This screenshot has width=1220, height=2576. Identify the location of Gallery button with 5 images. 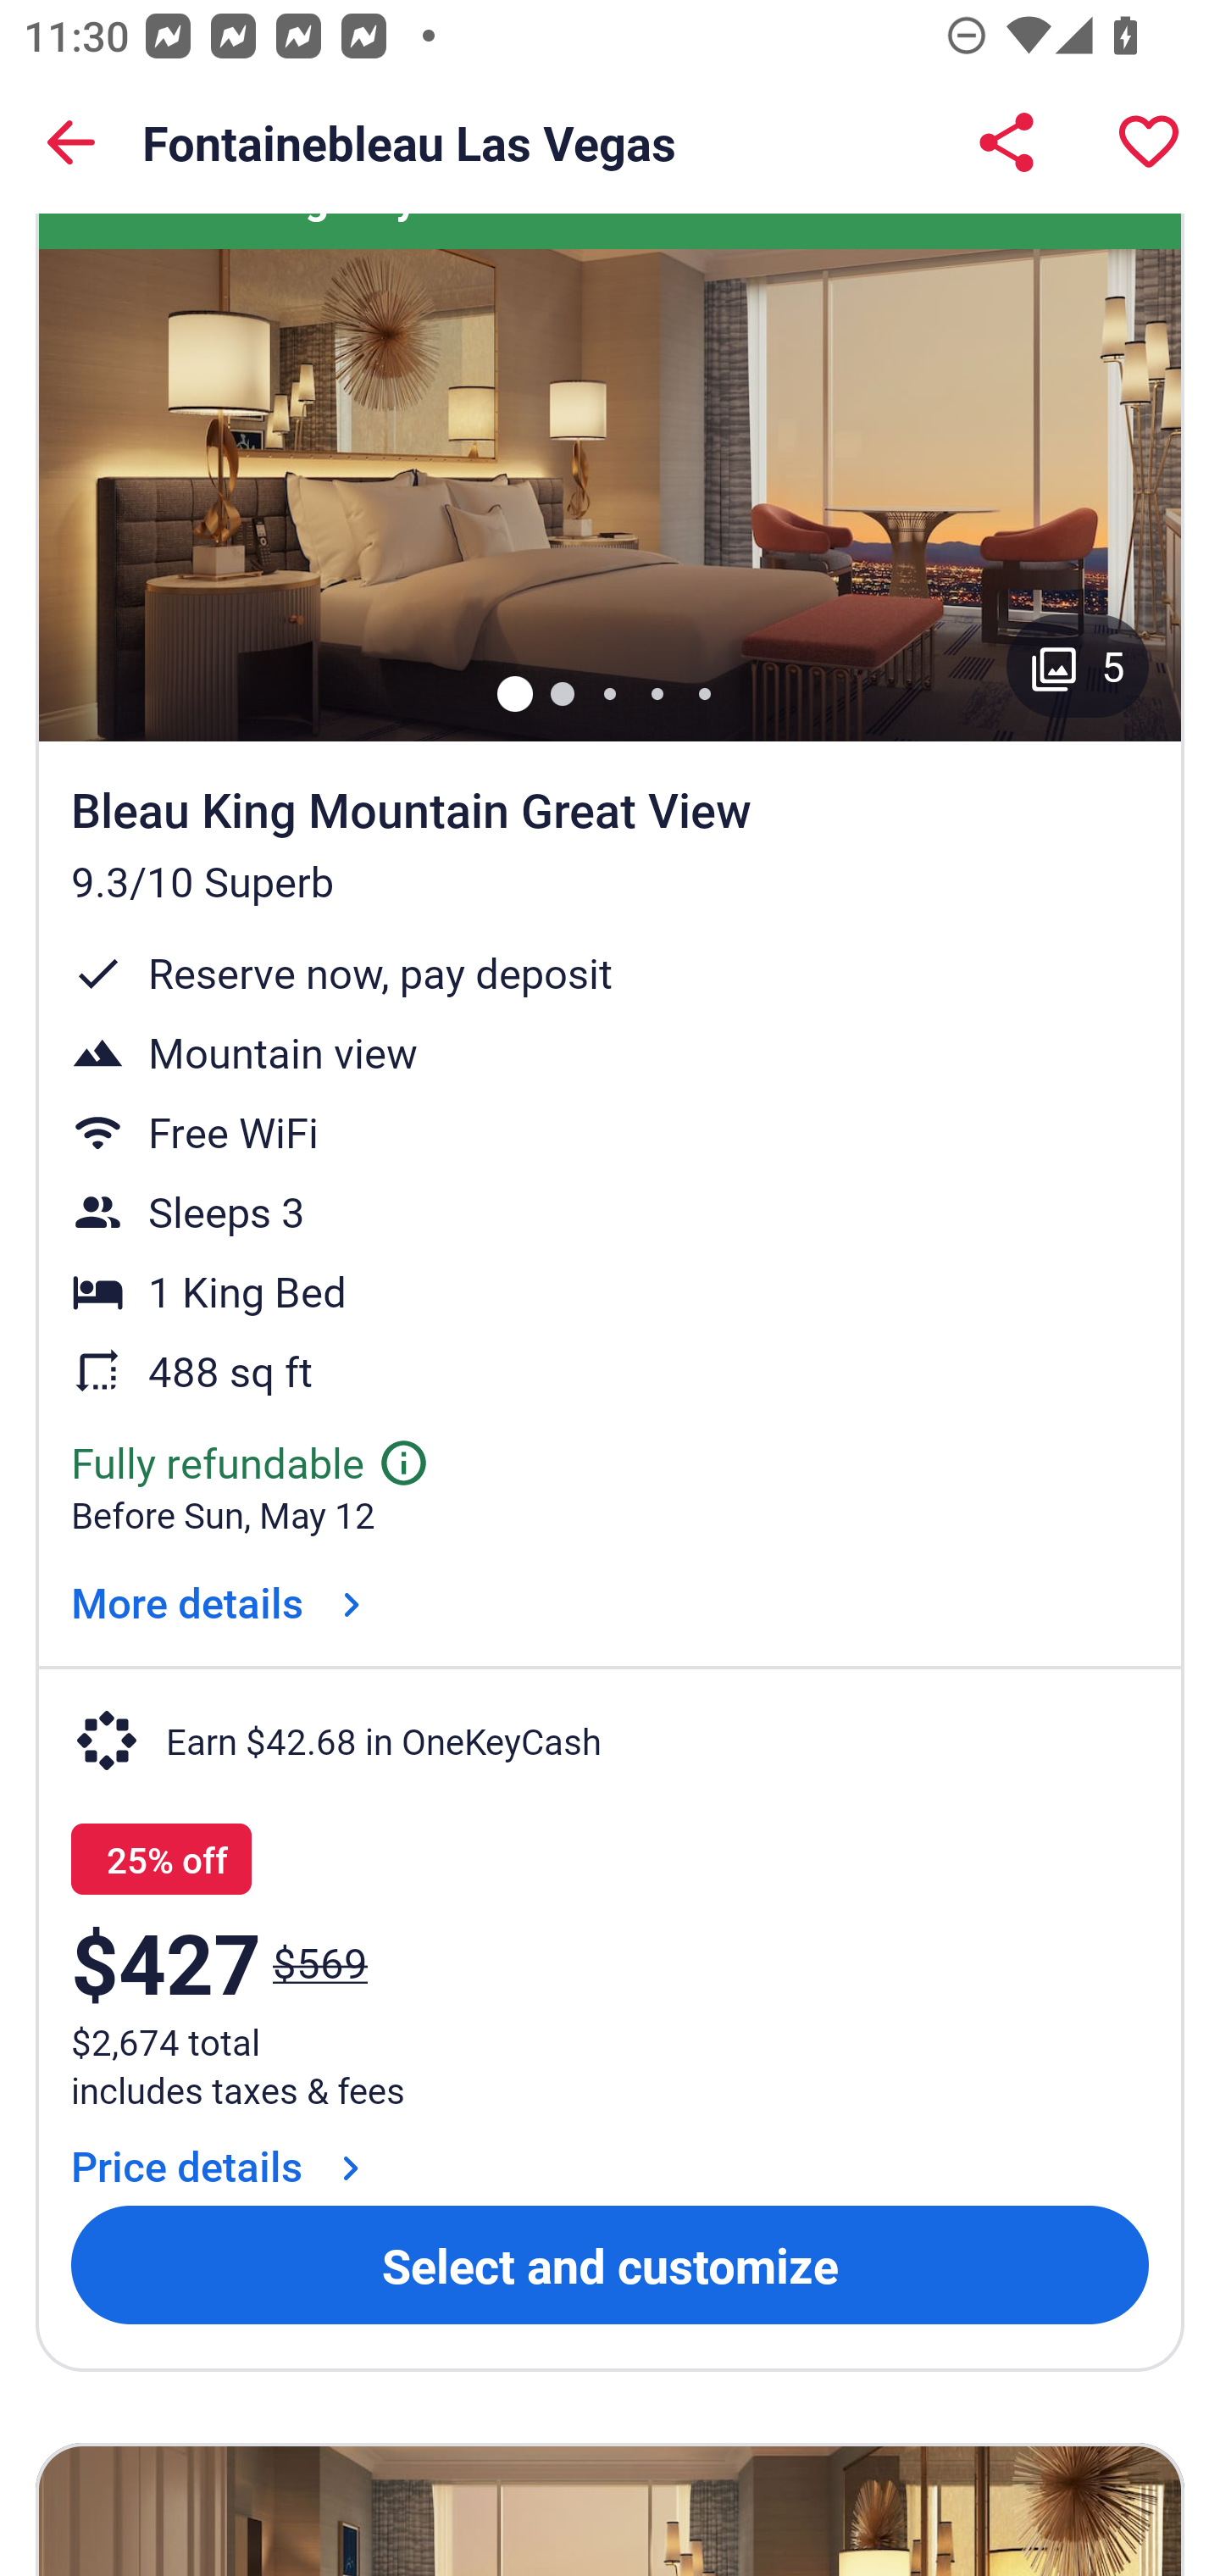
(1078, 666).